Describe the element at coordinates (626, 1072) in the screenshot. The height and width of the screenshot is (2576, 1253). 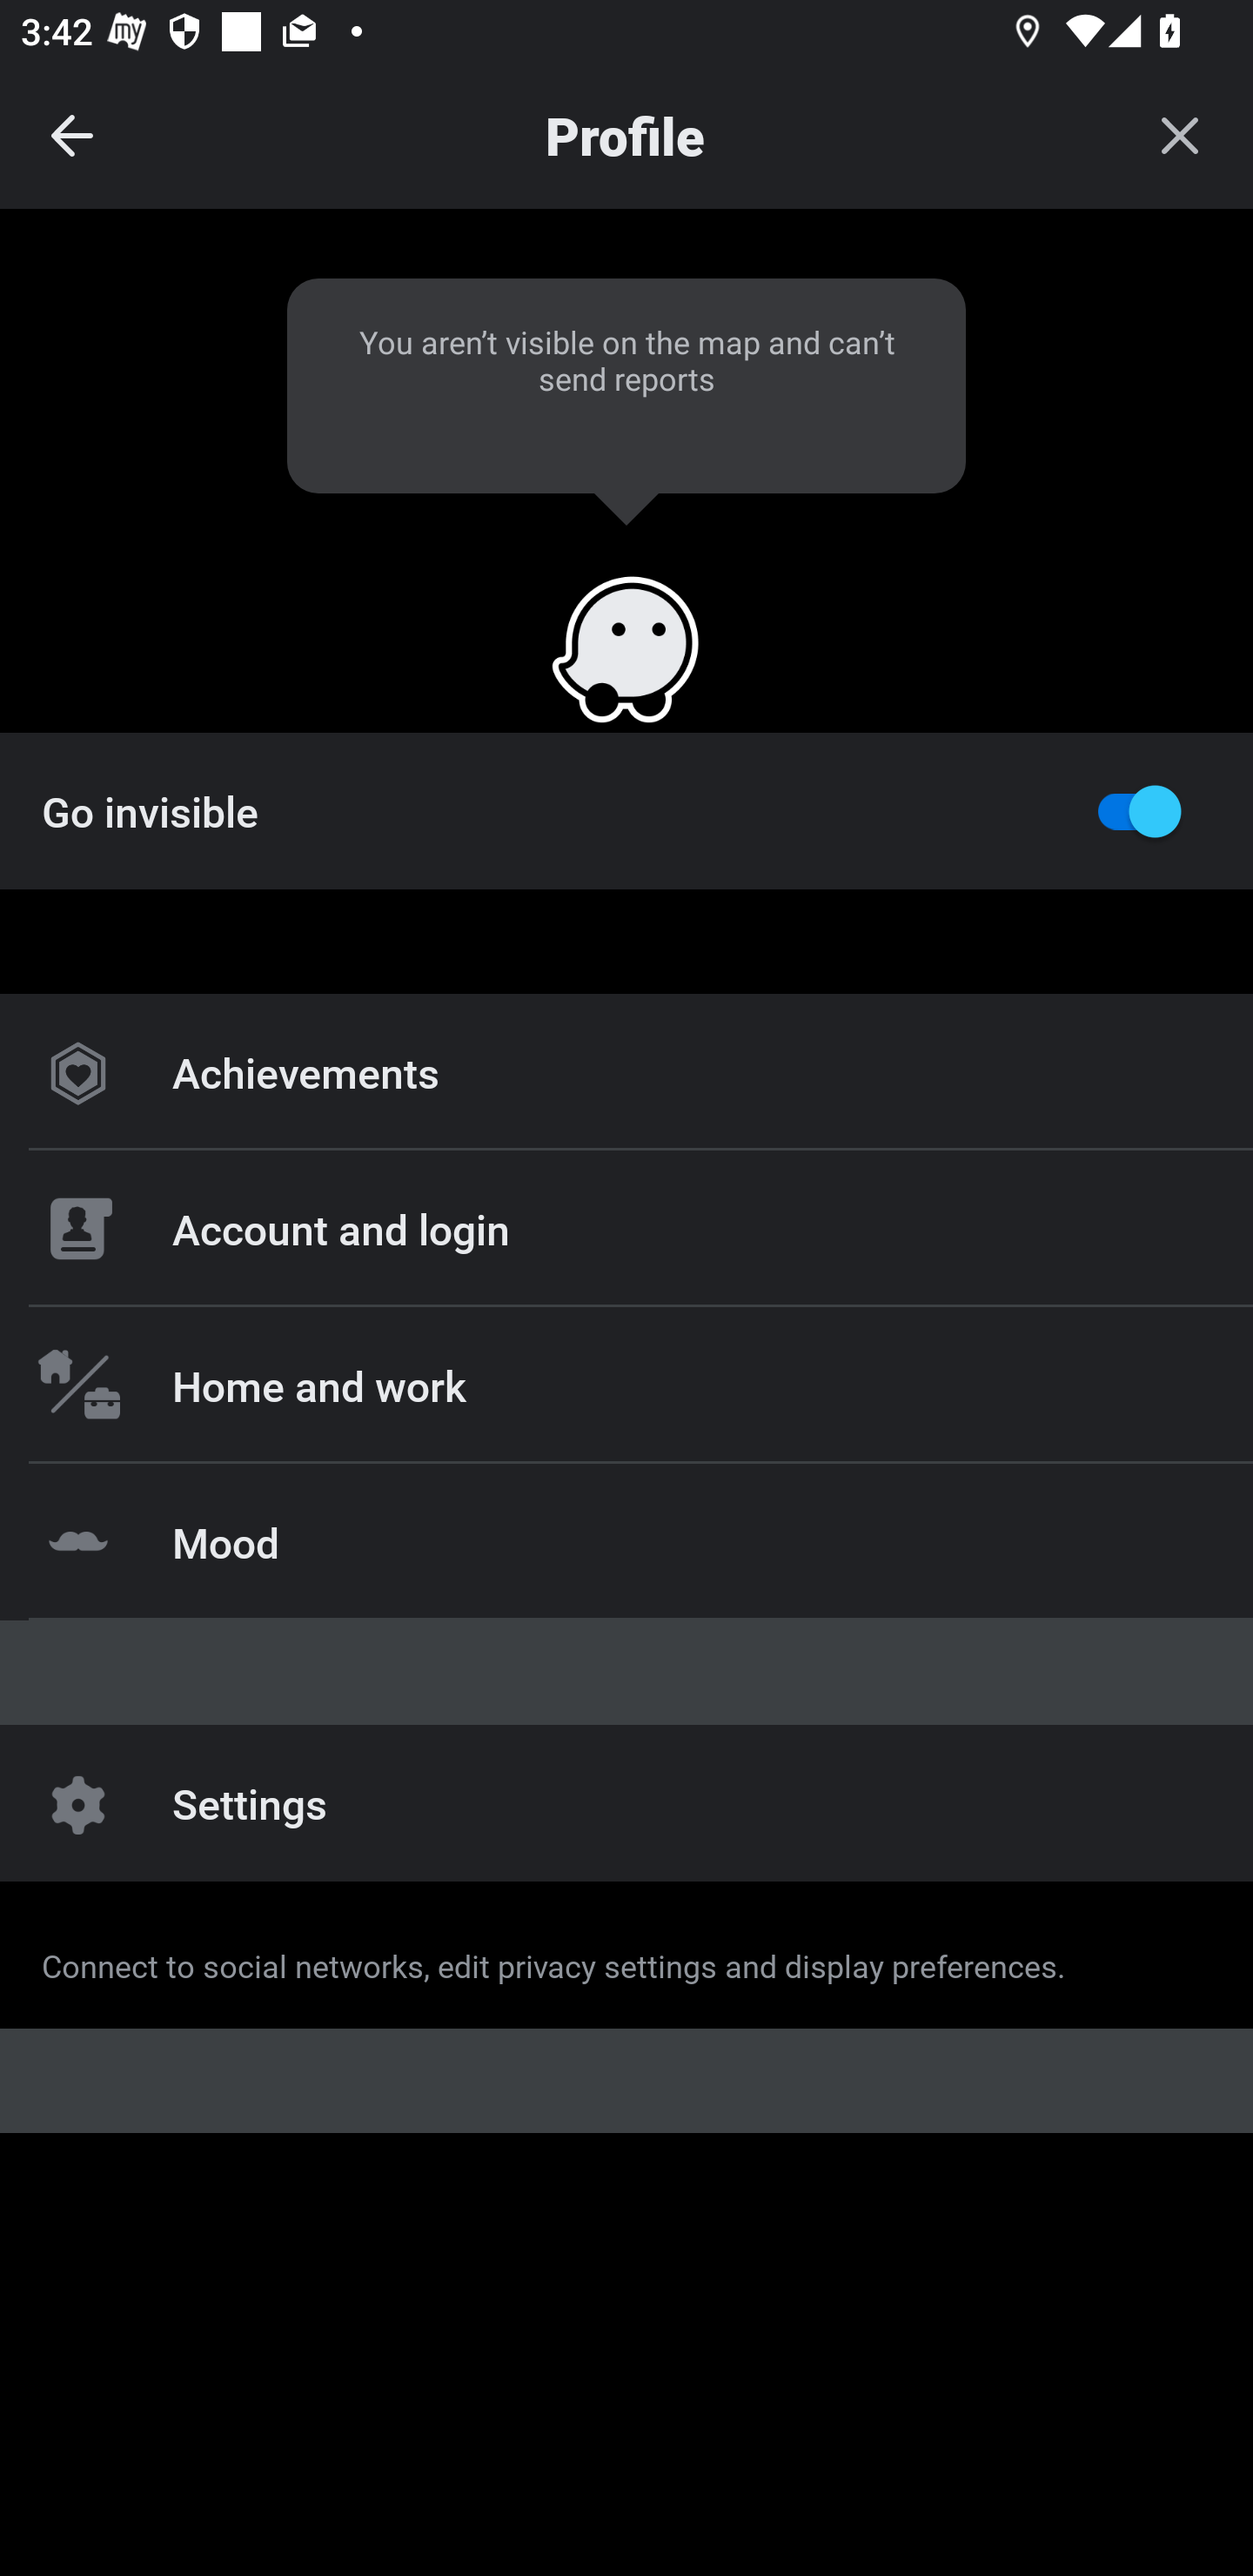
I see `Achievements` at that location.